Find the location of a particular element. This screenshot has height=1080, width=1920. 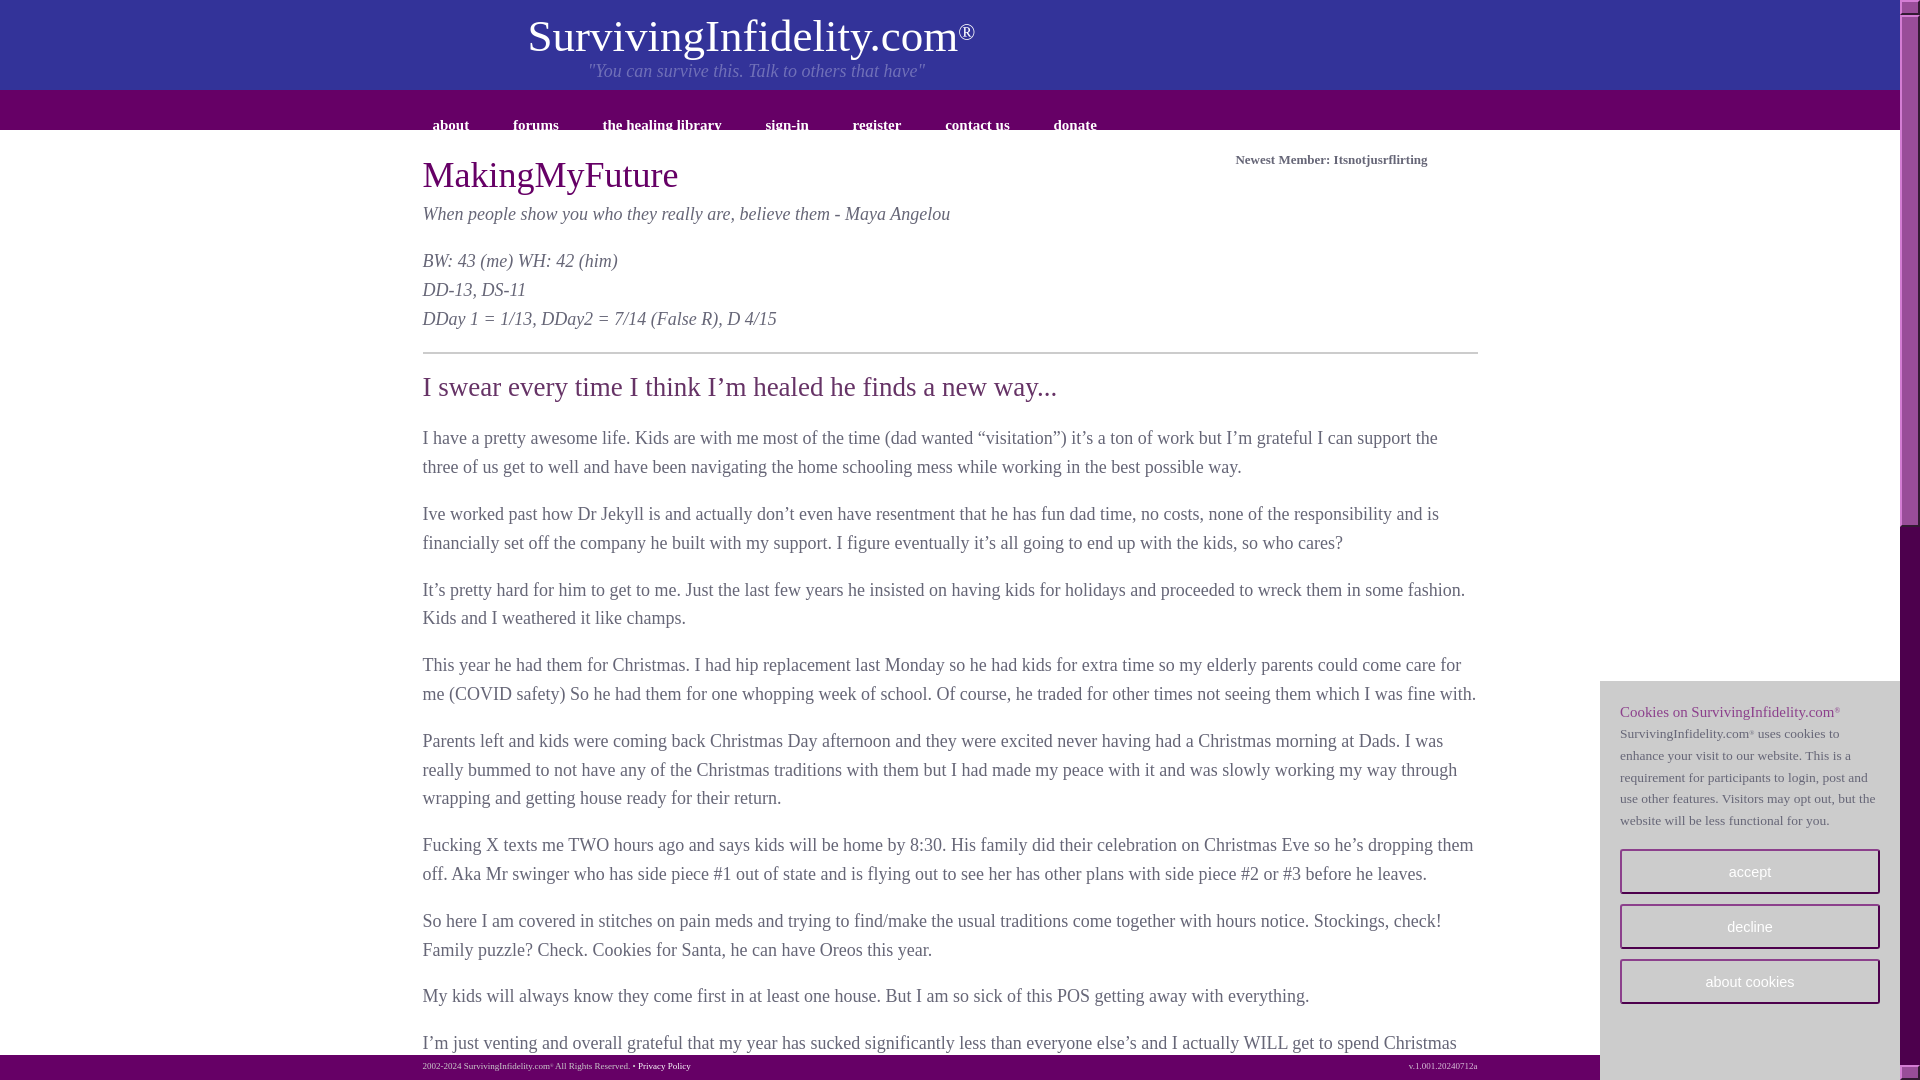

accept is located at coordinates (1750, 871).